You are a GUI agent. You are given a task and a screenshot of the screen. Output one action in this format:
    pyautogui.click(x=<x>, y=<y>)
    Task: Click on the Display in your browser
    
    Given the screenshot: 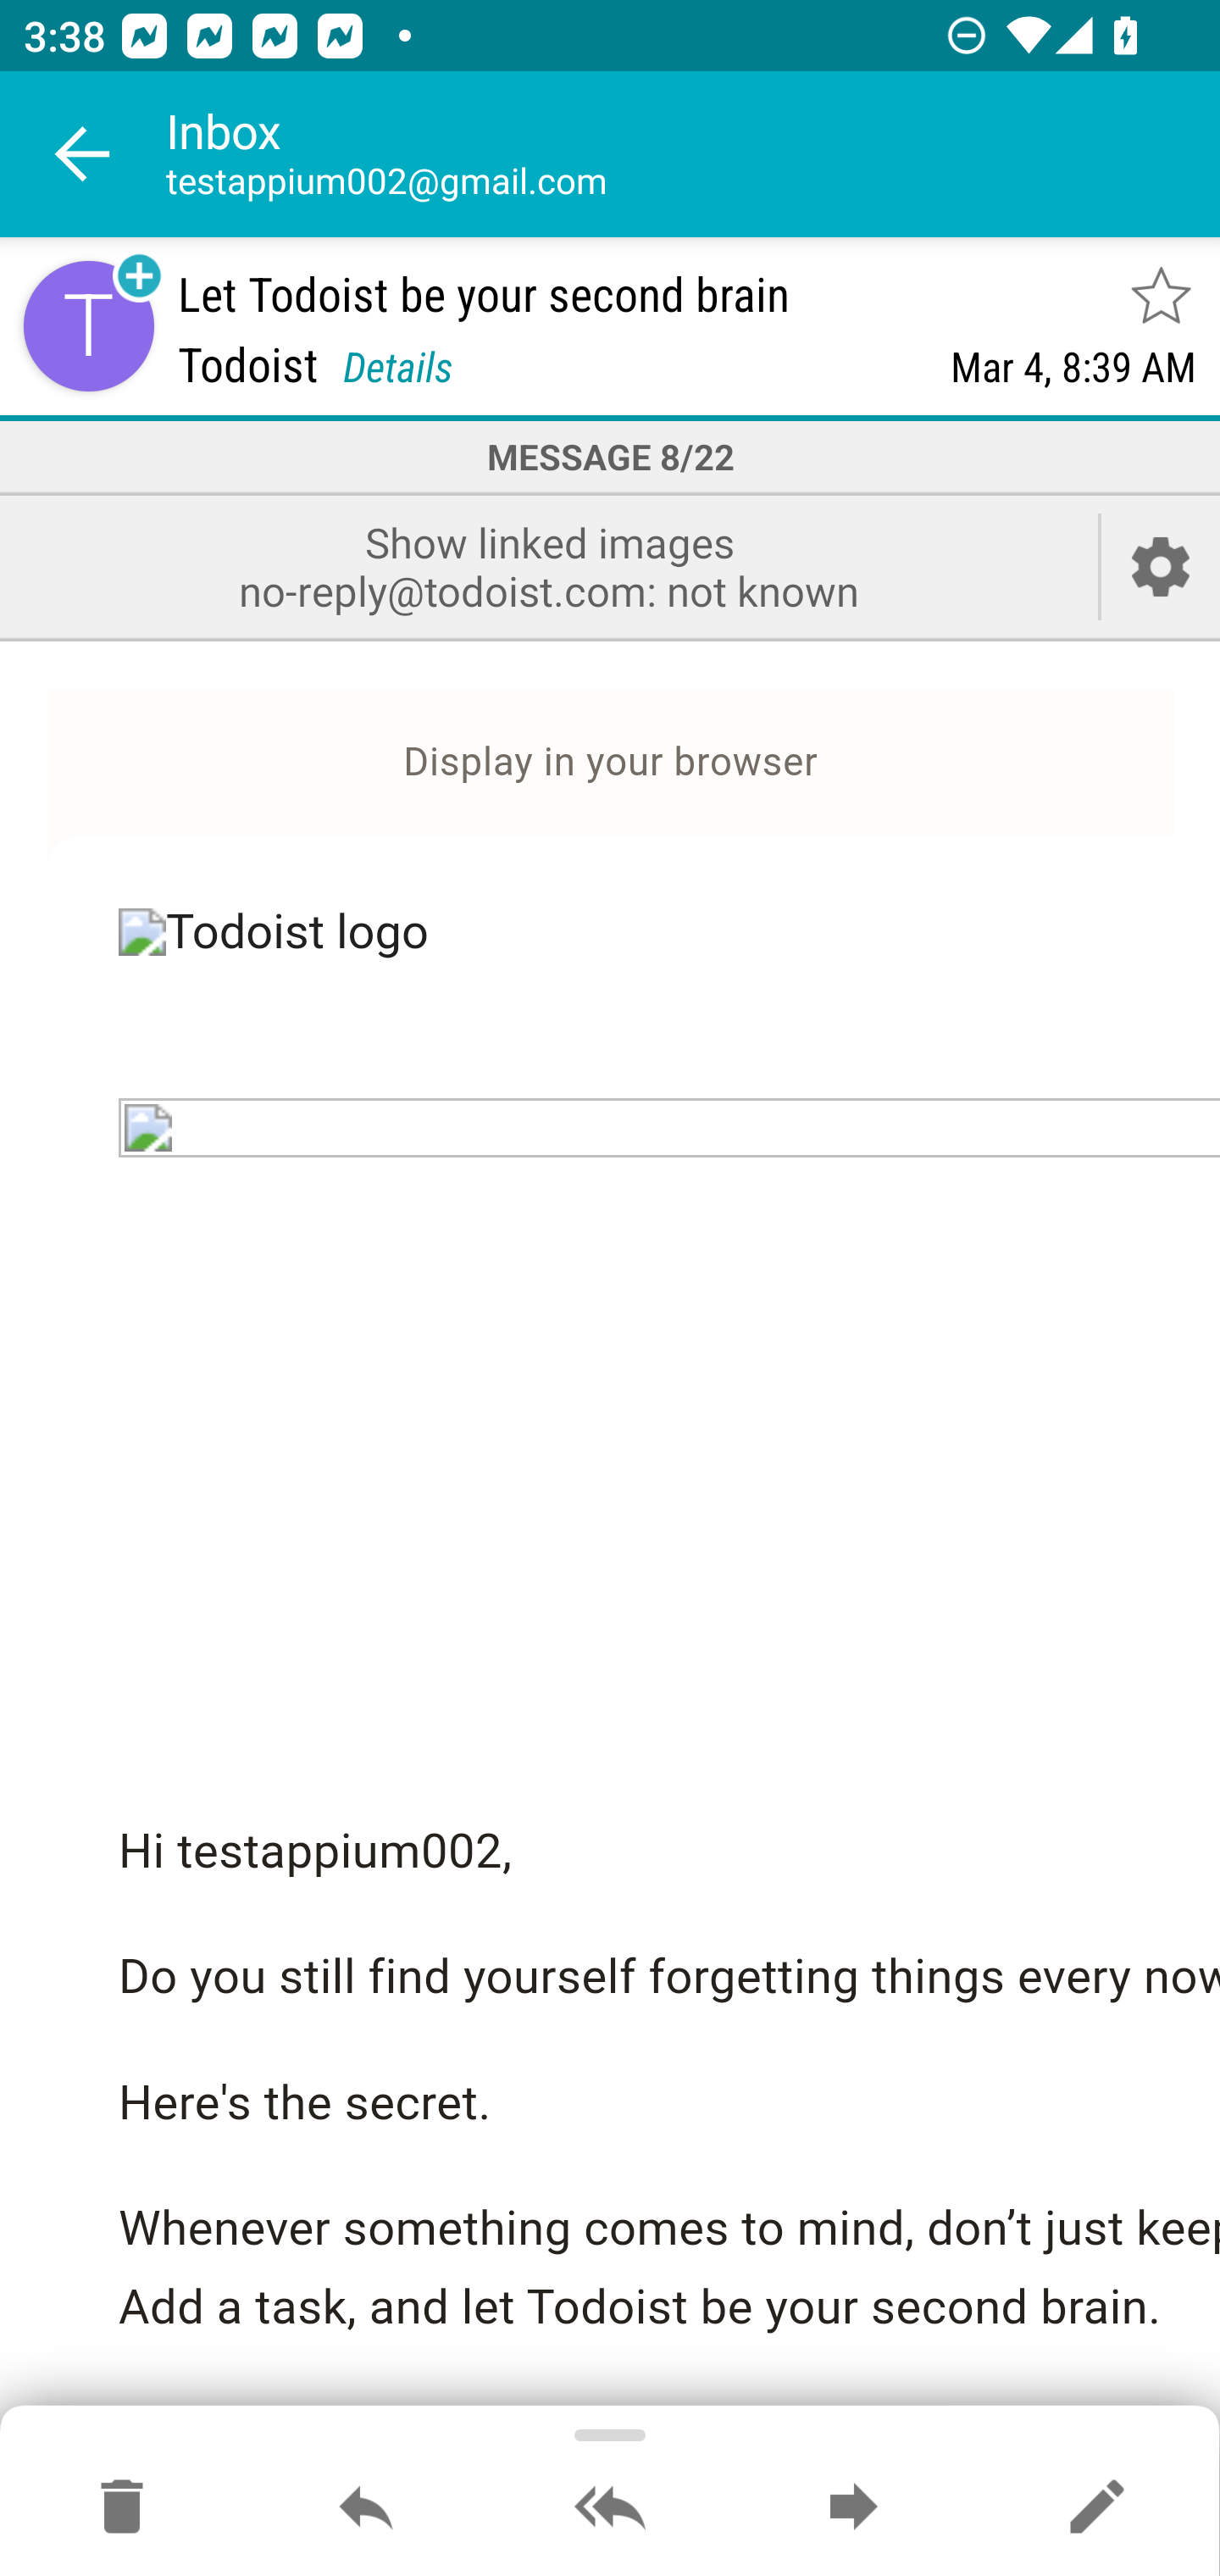 What is the action you would take?
    pyautogui.click(x=611, y=763)
    